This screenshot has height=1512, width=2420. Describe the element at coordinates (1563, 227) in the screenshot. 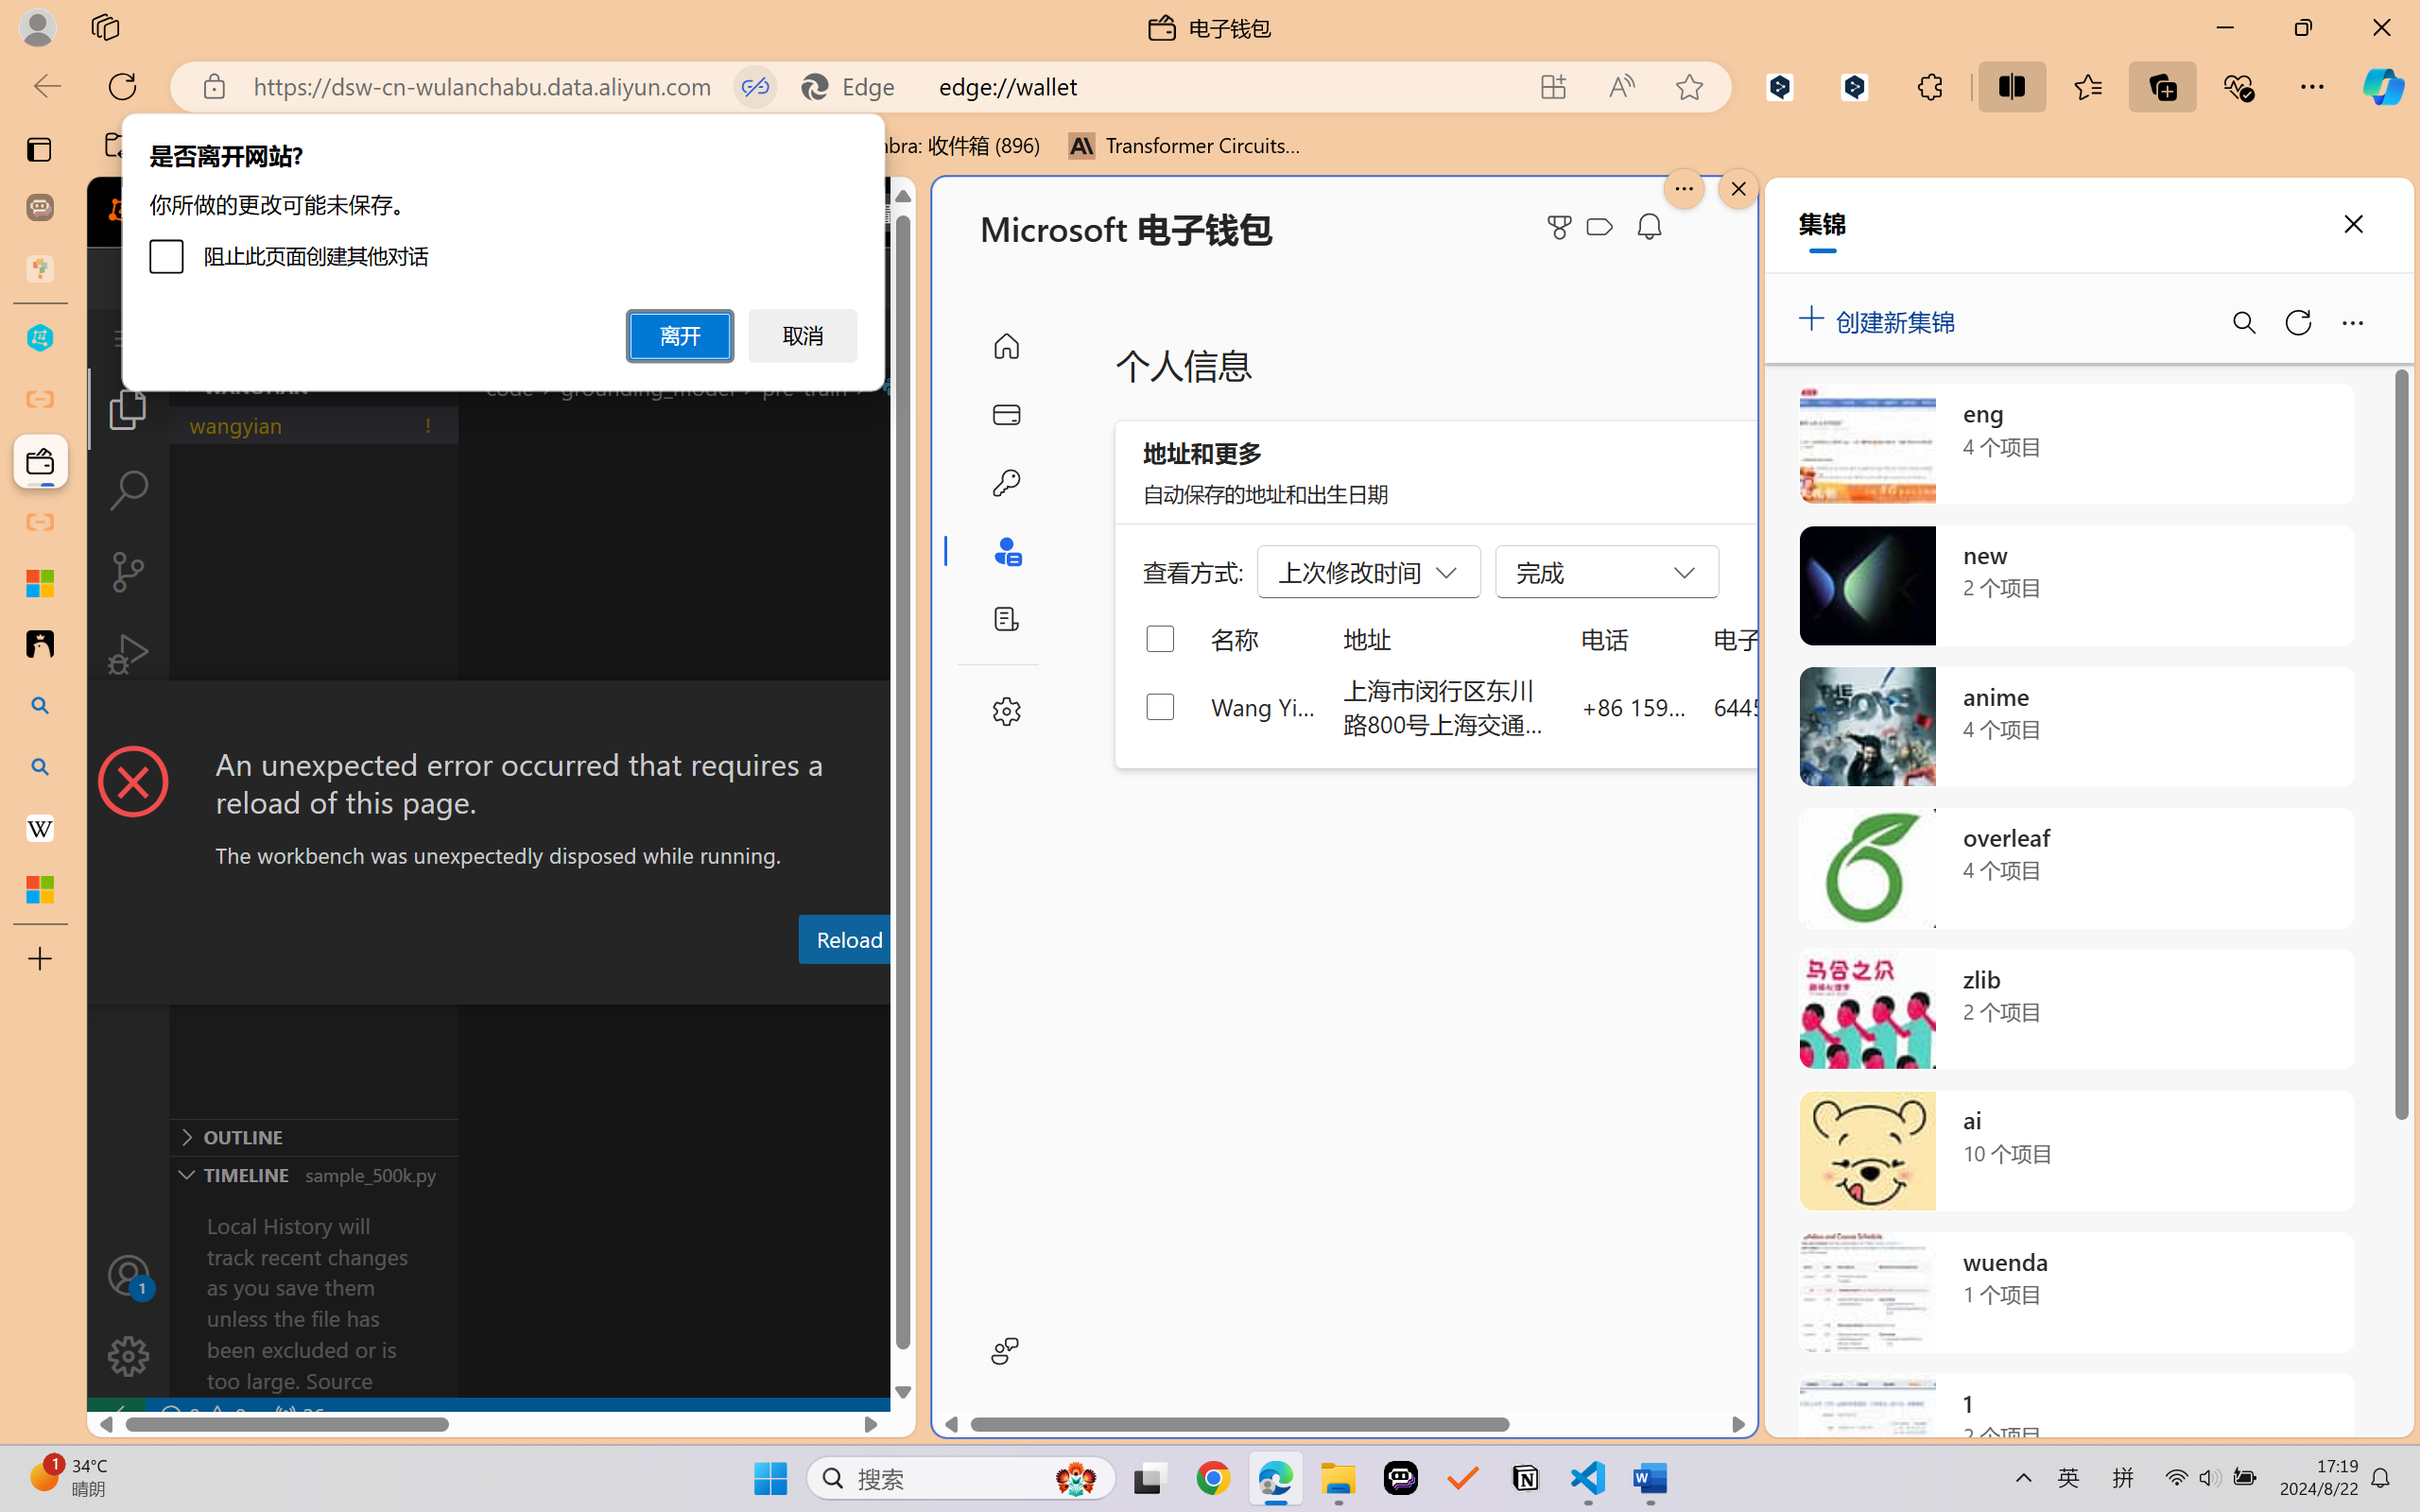

I see `Microsoft Rewards` at that location.